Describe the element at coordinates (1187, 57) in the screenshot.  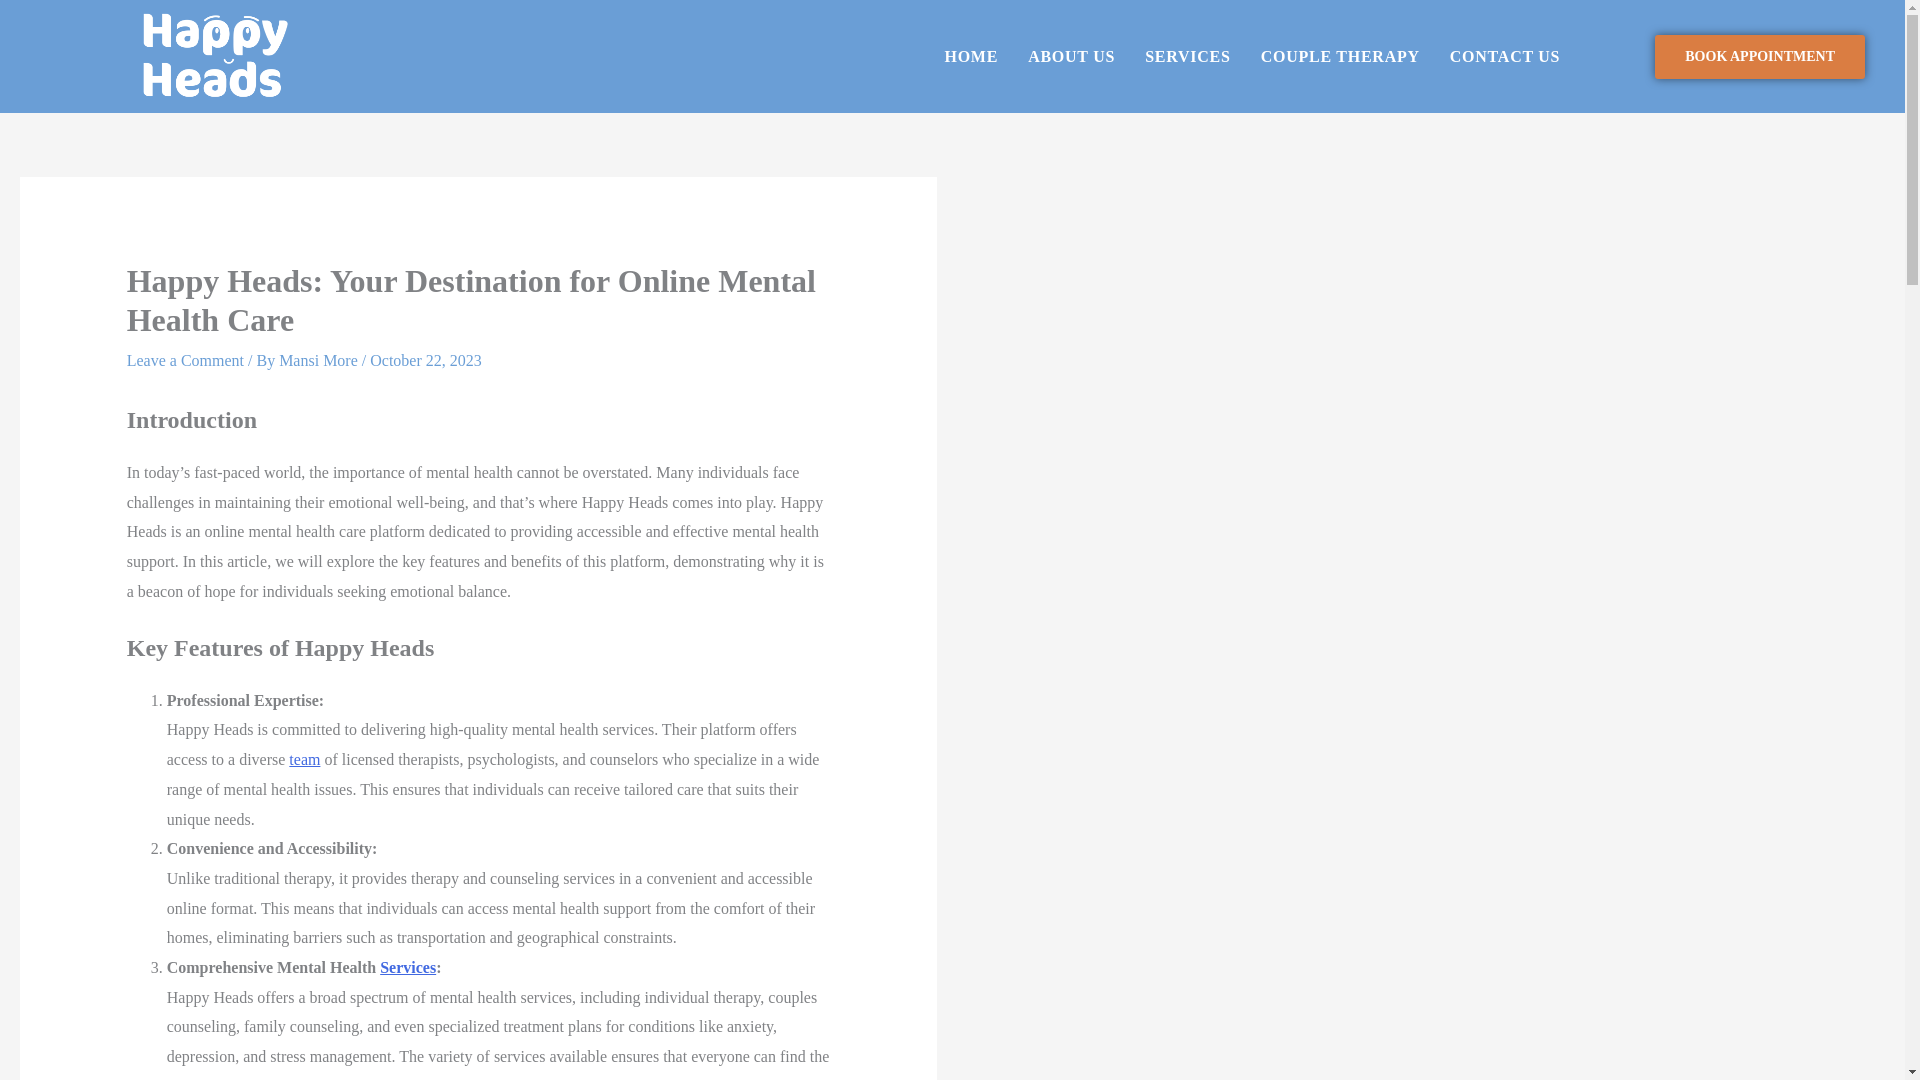
I see `SERVICES` at that location.